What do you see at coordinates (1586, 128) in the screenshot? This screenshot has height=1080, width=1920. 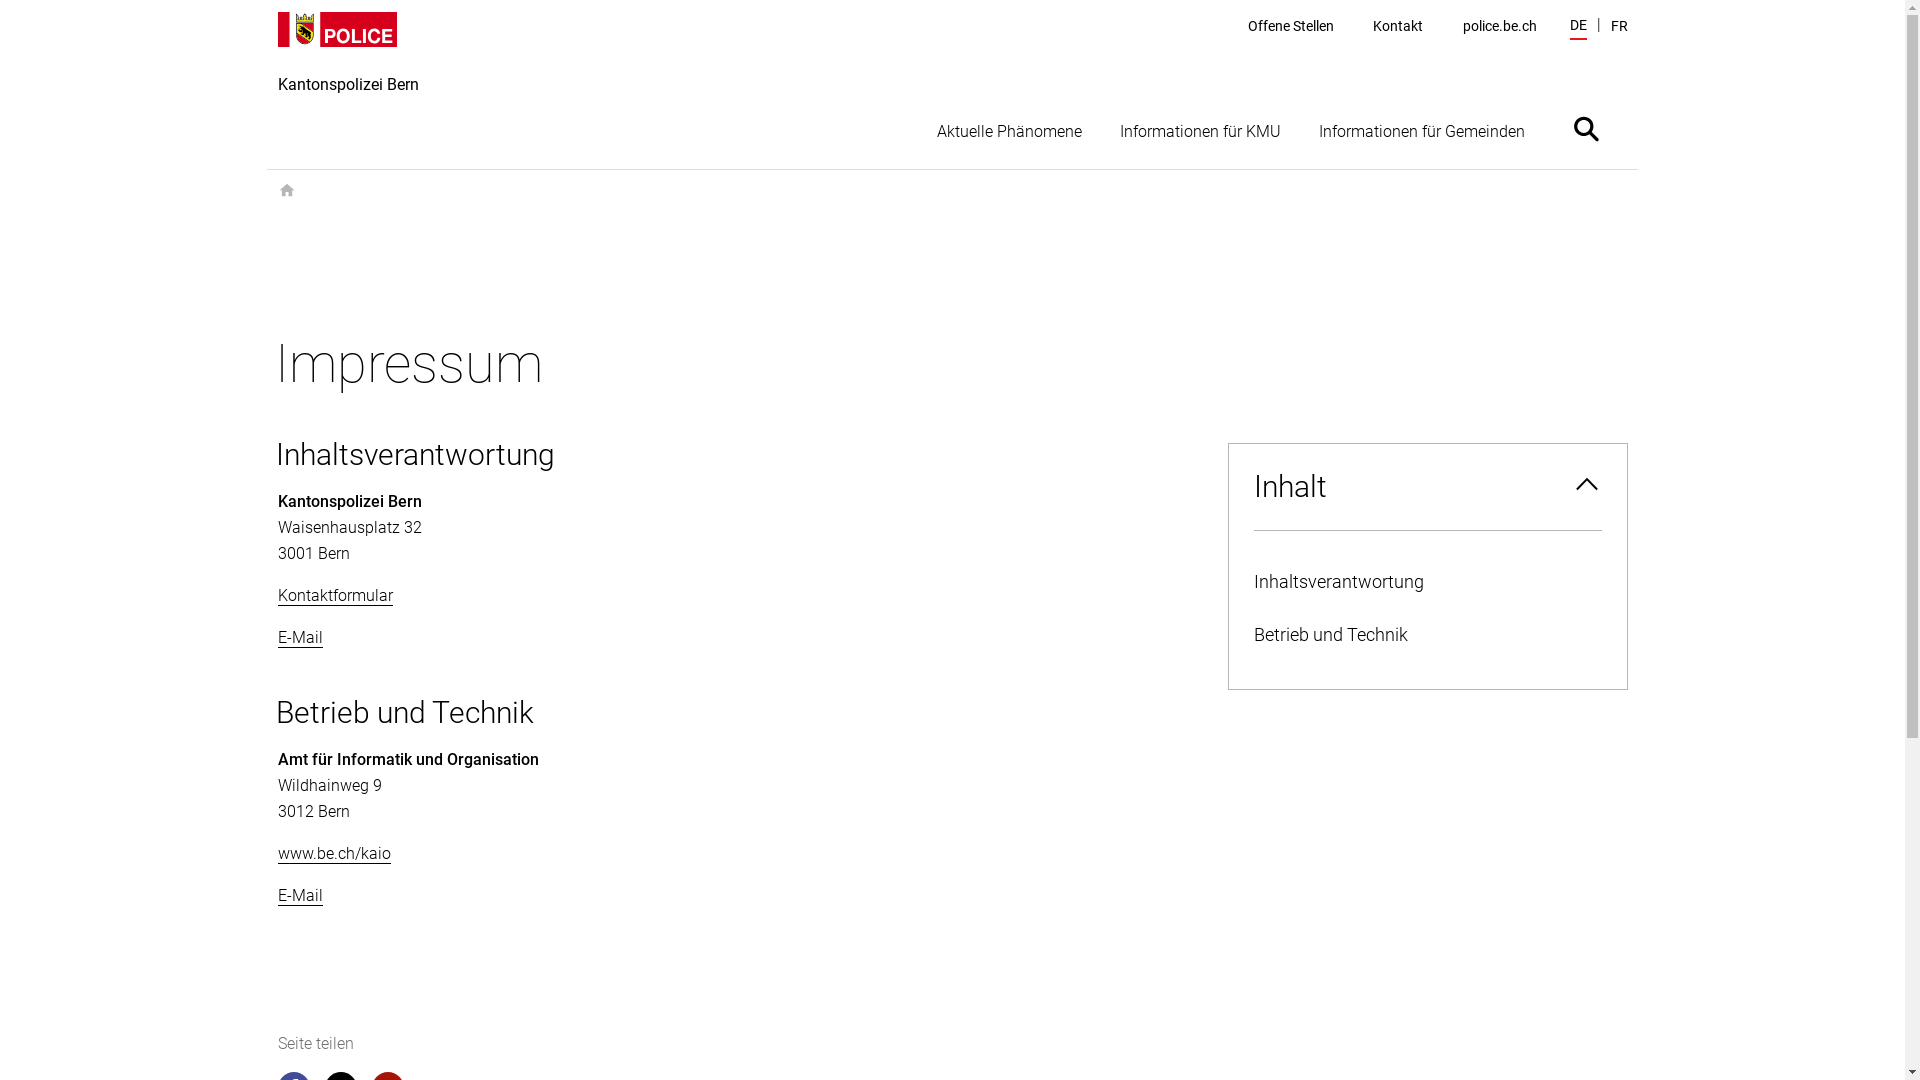 I see `Suche ein- oder ausblenden` at bounding box center [1586, 128].